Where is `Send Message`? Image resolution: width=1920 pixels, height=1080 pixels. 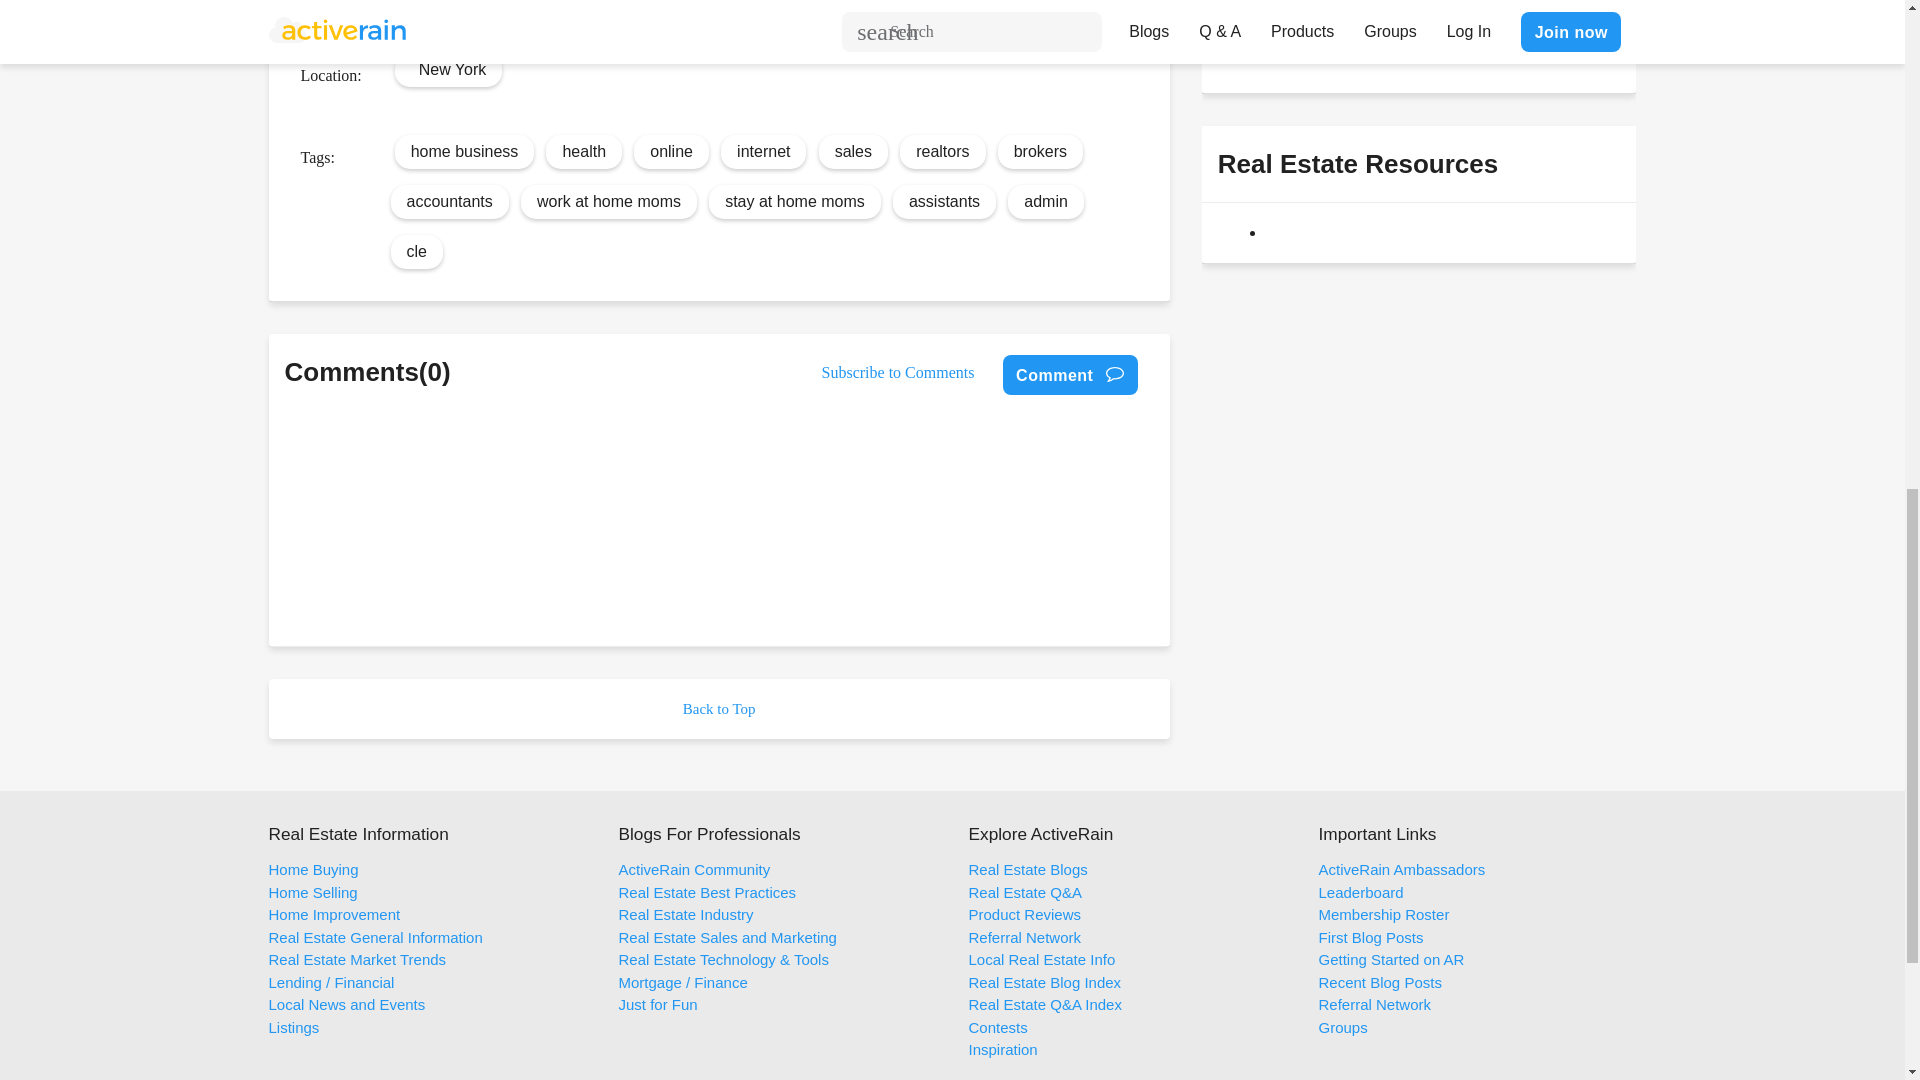 Send Message is located at coordinates (1290, 40).